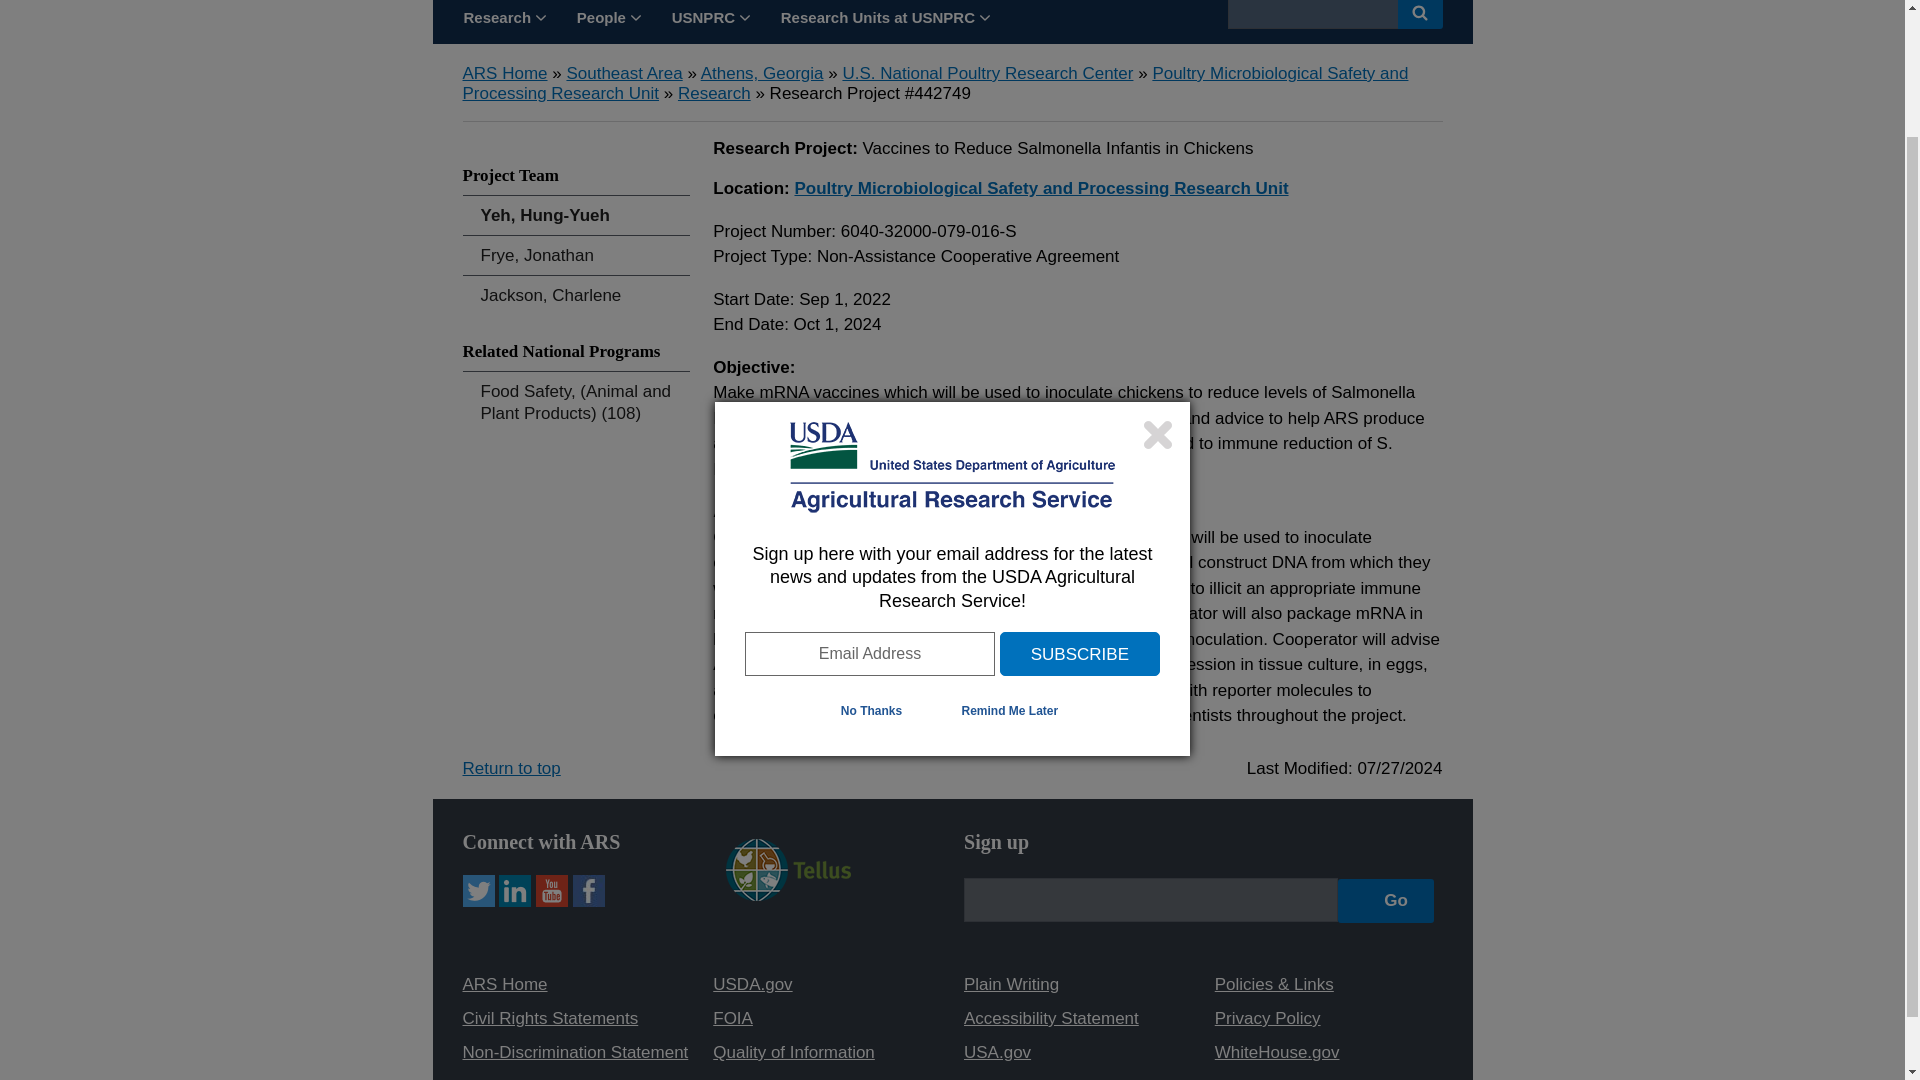 The width and height of the screenshot is (1920, 1080). Describe the element at coordinates (1158, 284) in the screenshot. I see `Close subscription dialog` at that location.